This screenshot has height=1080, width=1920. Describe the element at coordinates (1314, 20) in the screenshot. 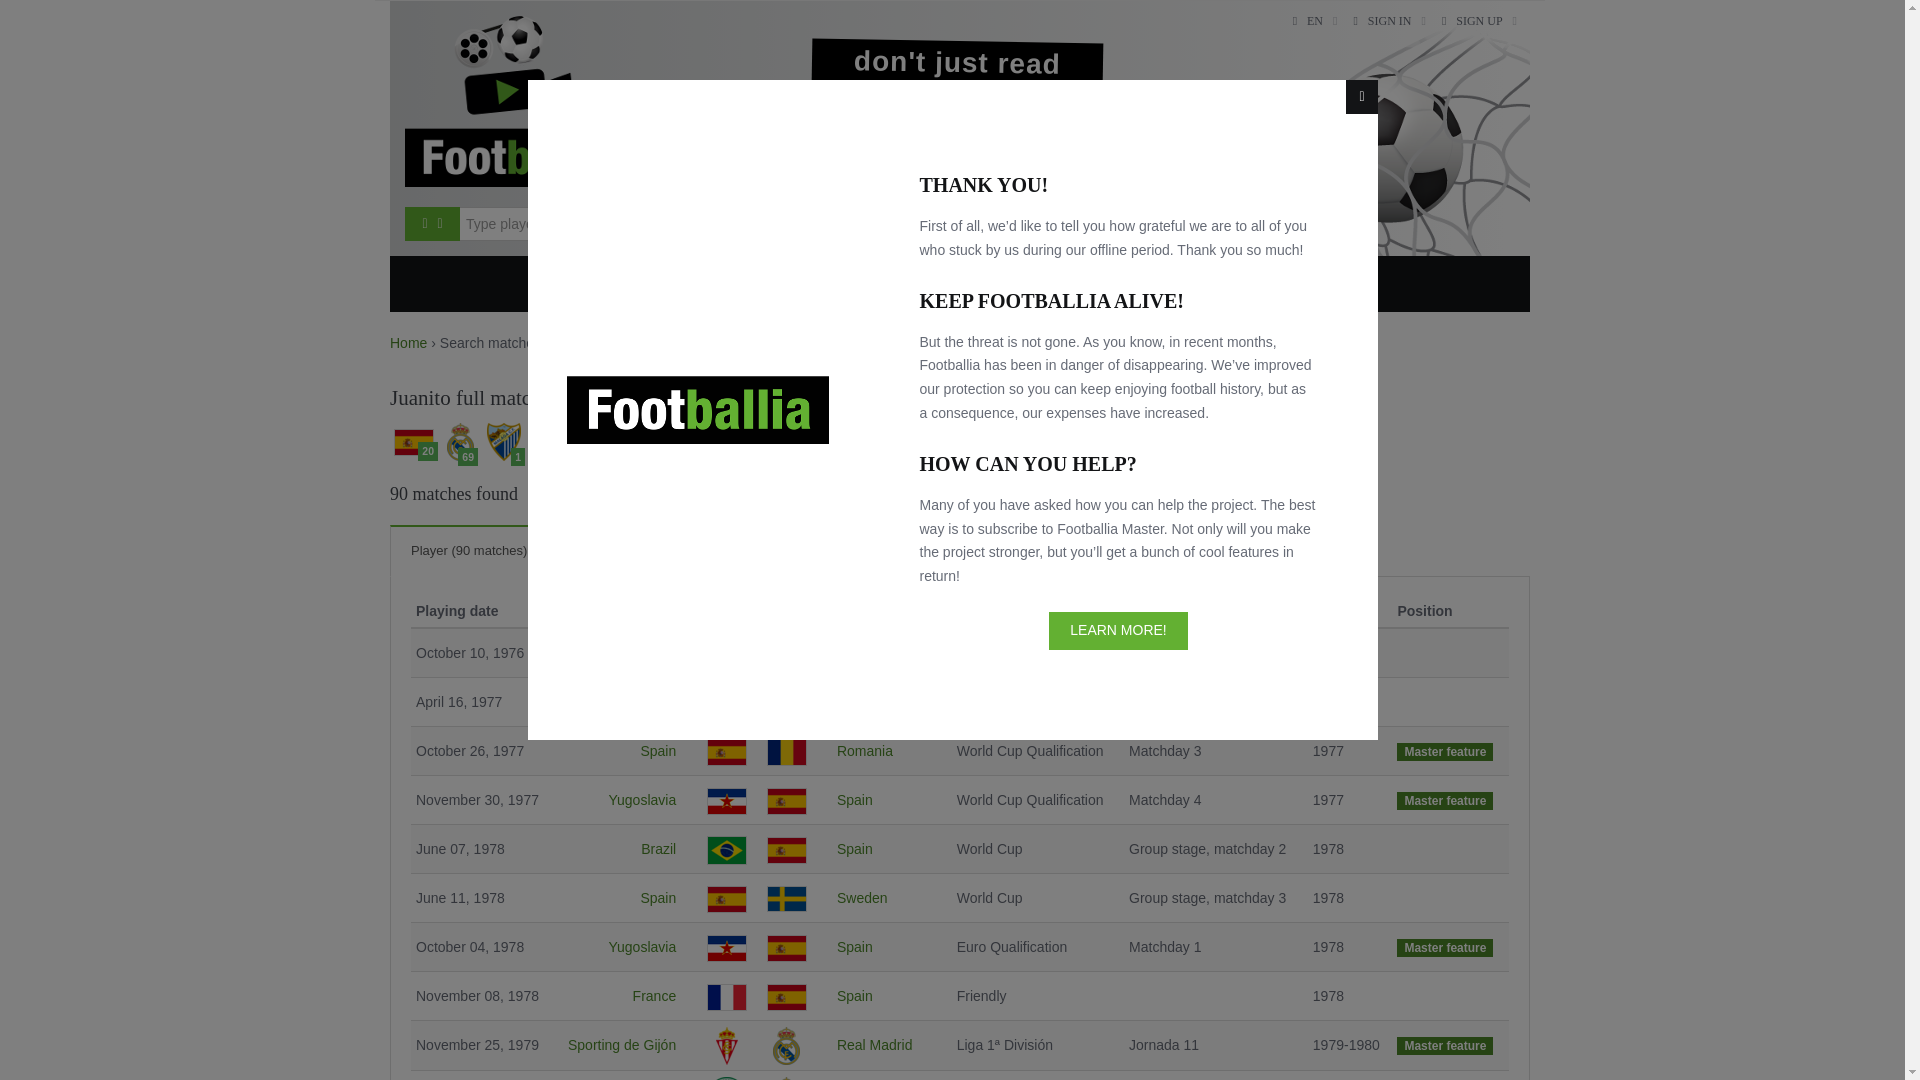

I see `EN` at that location.